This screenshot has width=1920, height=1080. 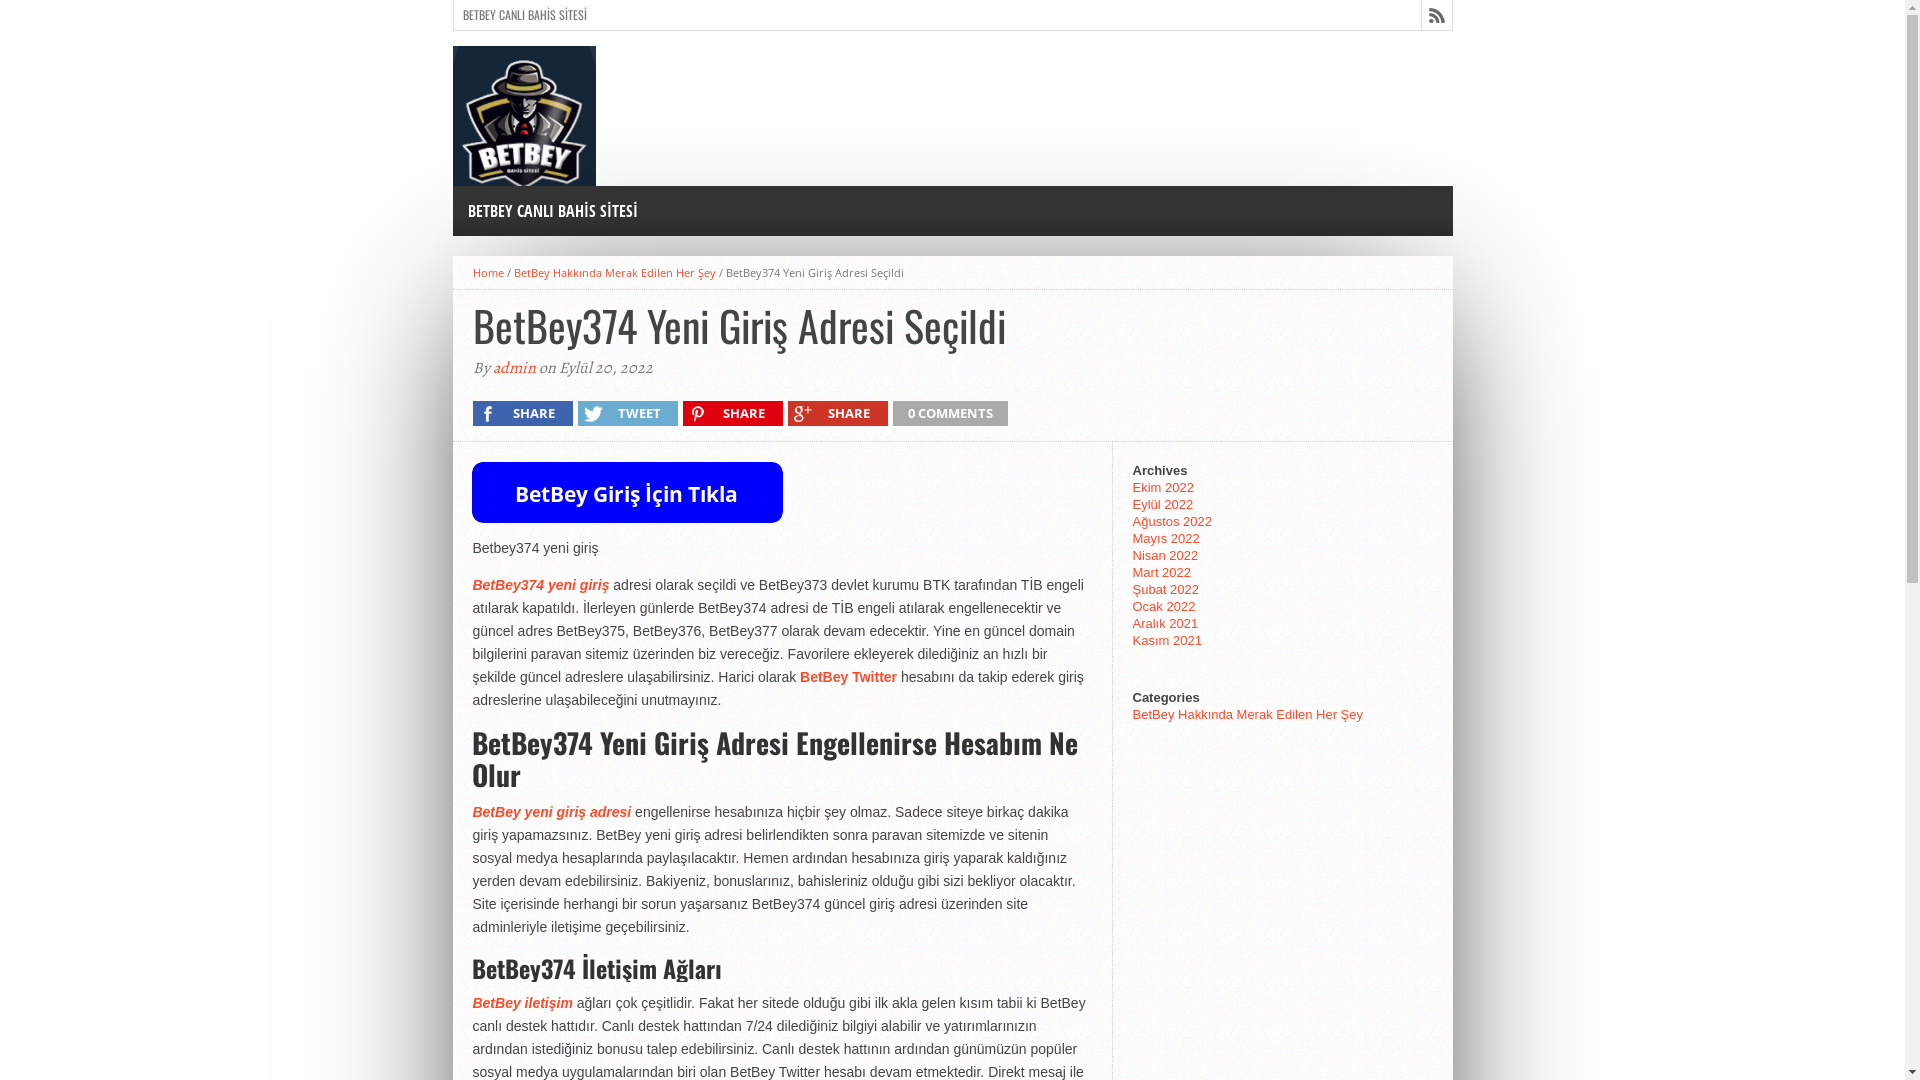 What do you see at coordinates (525, 15) in the screenshot?
I see `BETBEY CANLI BAHIS SITESI` at bounding box center [525, 15].